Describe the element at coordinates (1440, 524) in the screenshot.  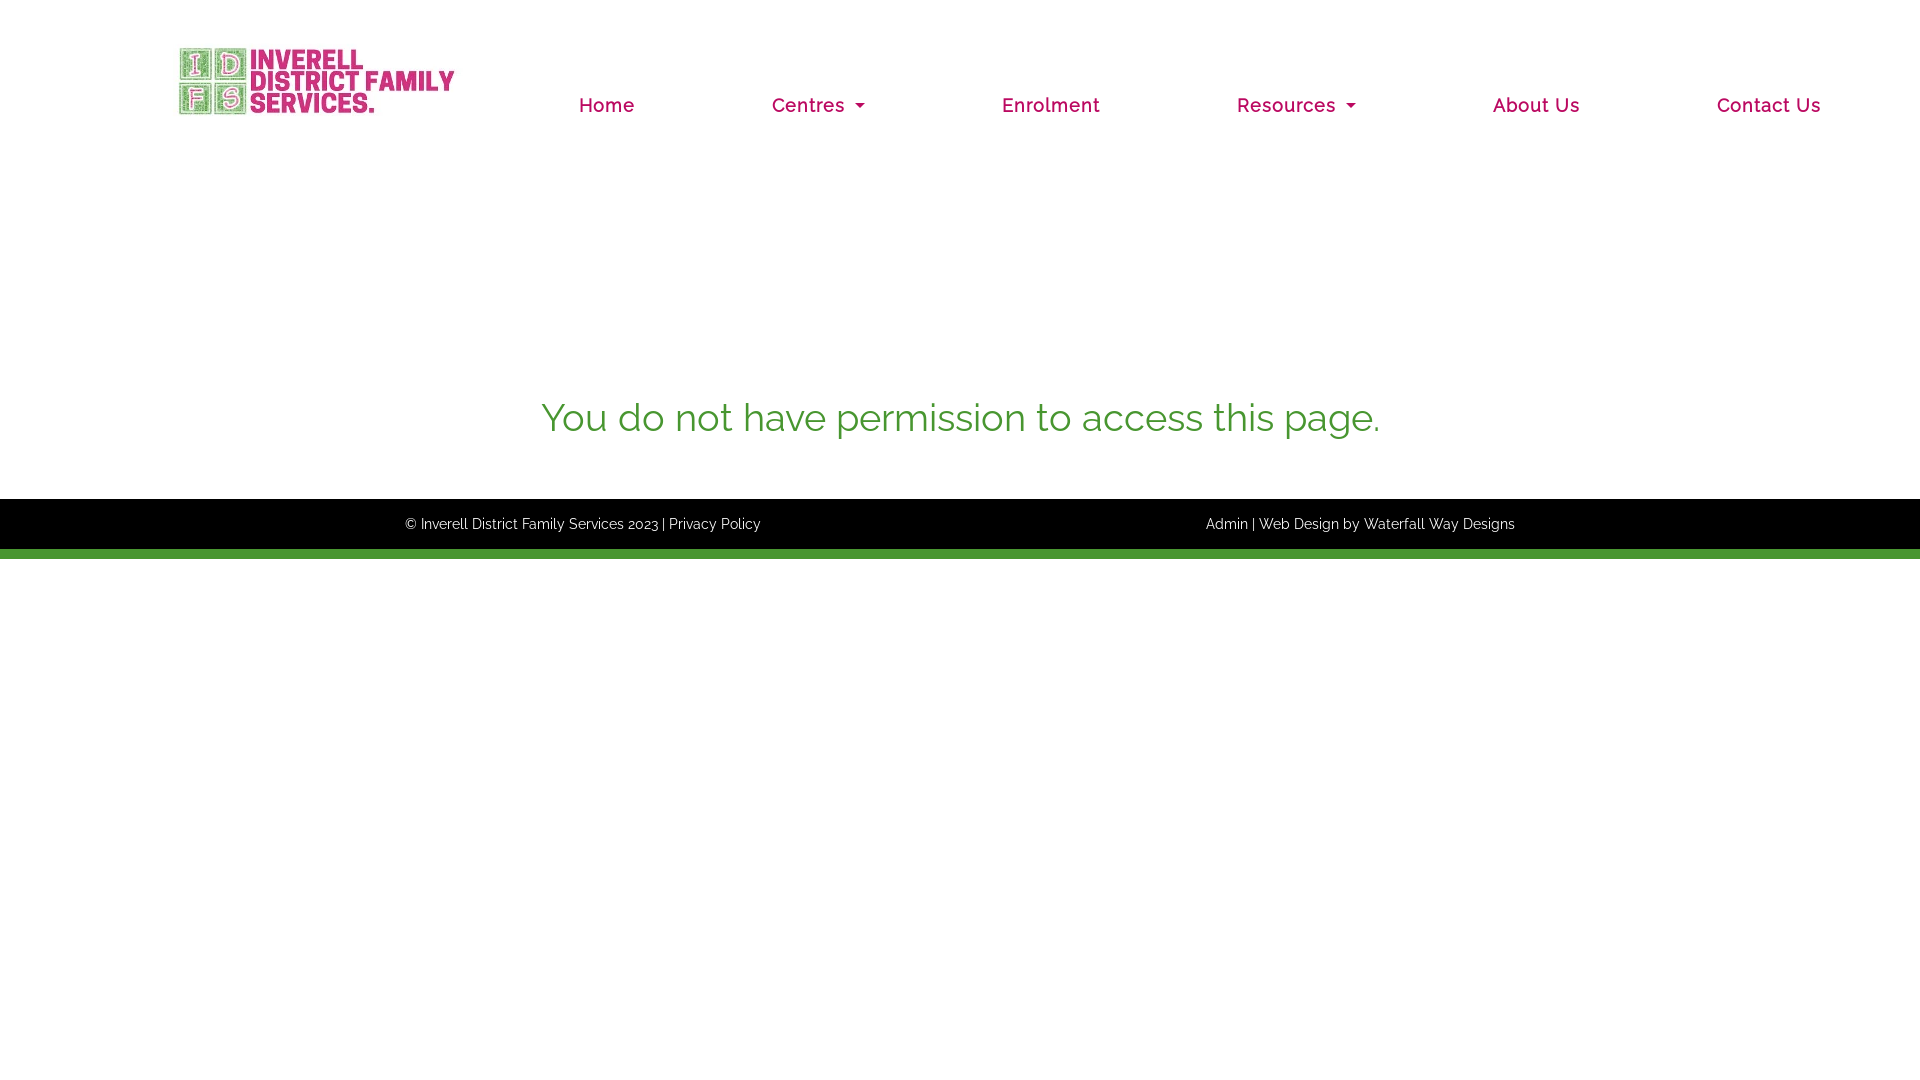
I see `Waterfall Way Designs` at that location.